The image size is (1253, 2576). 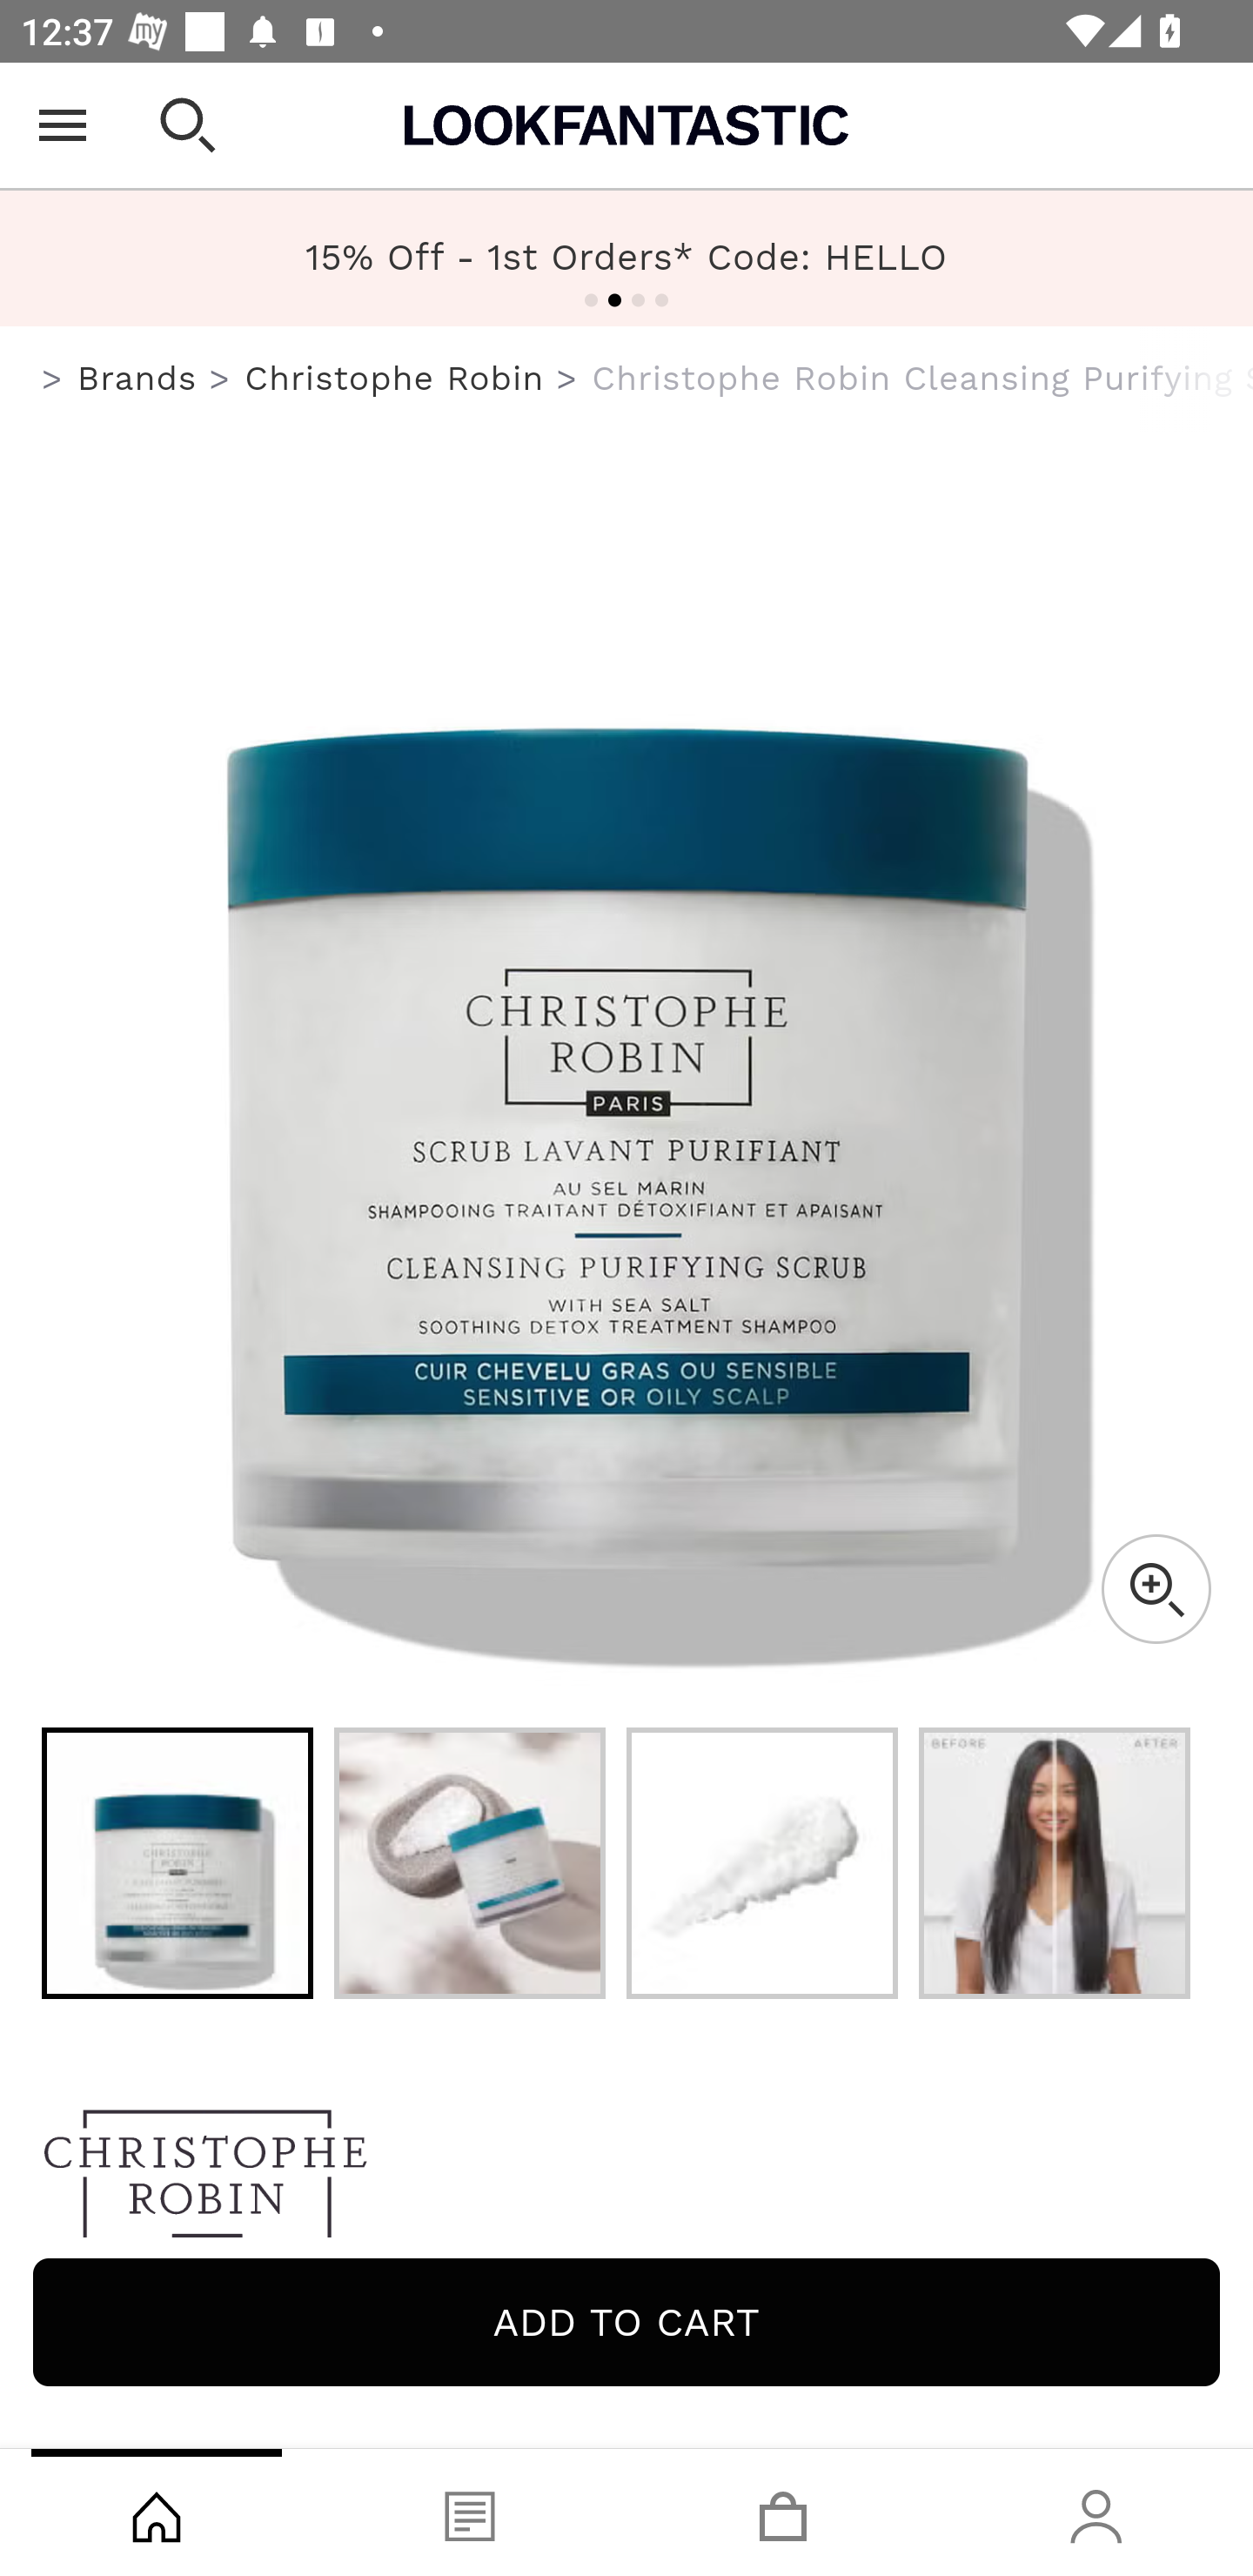 I want to click on FREE US Shipping Over $40, so click(x=626, y=258).